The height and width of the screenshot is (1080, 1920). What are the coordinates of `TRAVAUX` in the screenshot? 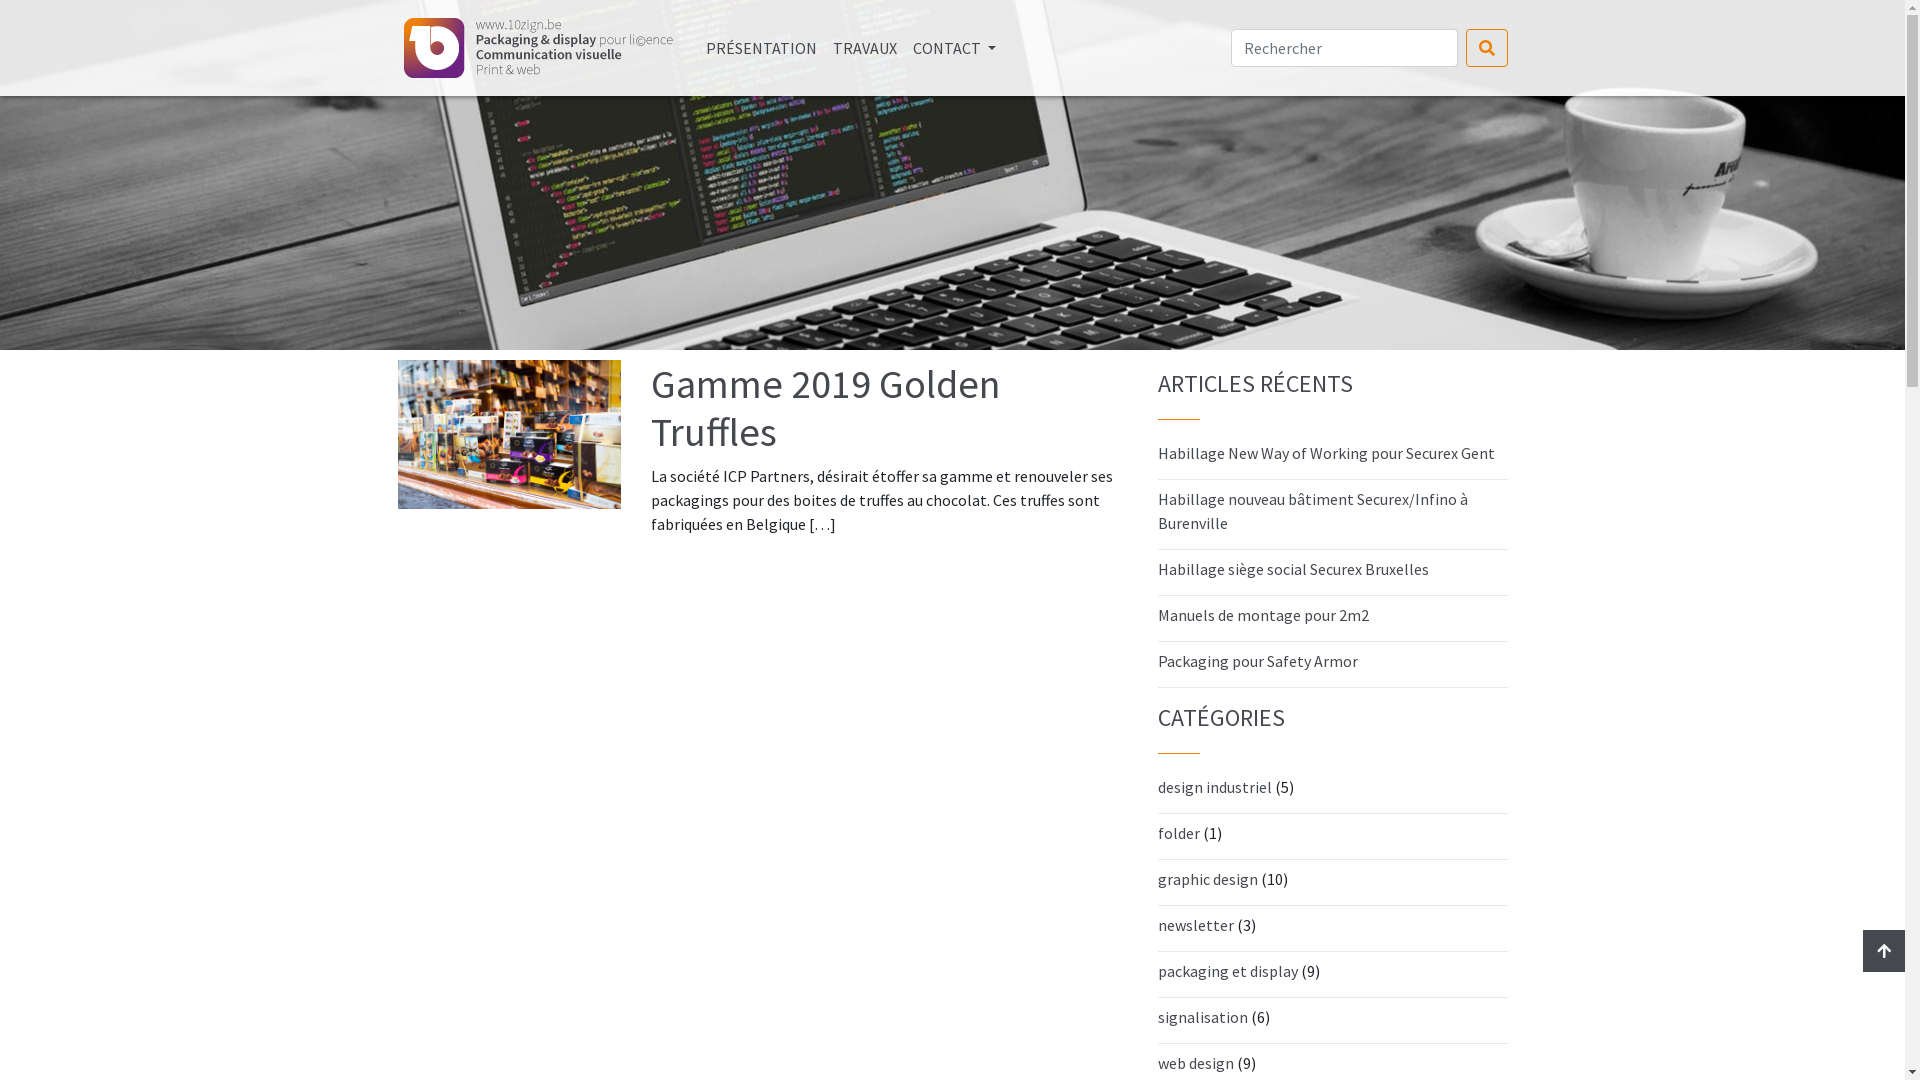 It's located at (864, 48).